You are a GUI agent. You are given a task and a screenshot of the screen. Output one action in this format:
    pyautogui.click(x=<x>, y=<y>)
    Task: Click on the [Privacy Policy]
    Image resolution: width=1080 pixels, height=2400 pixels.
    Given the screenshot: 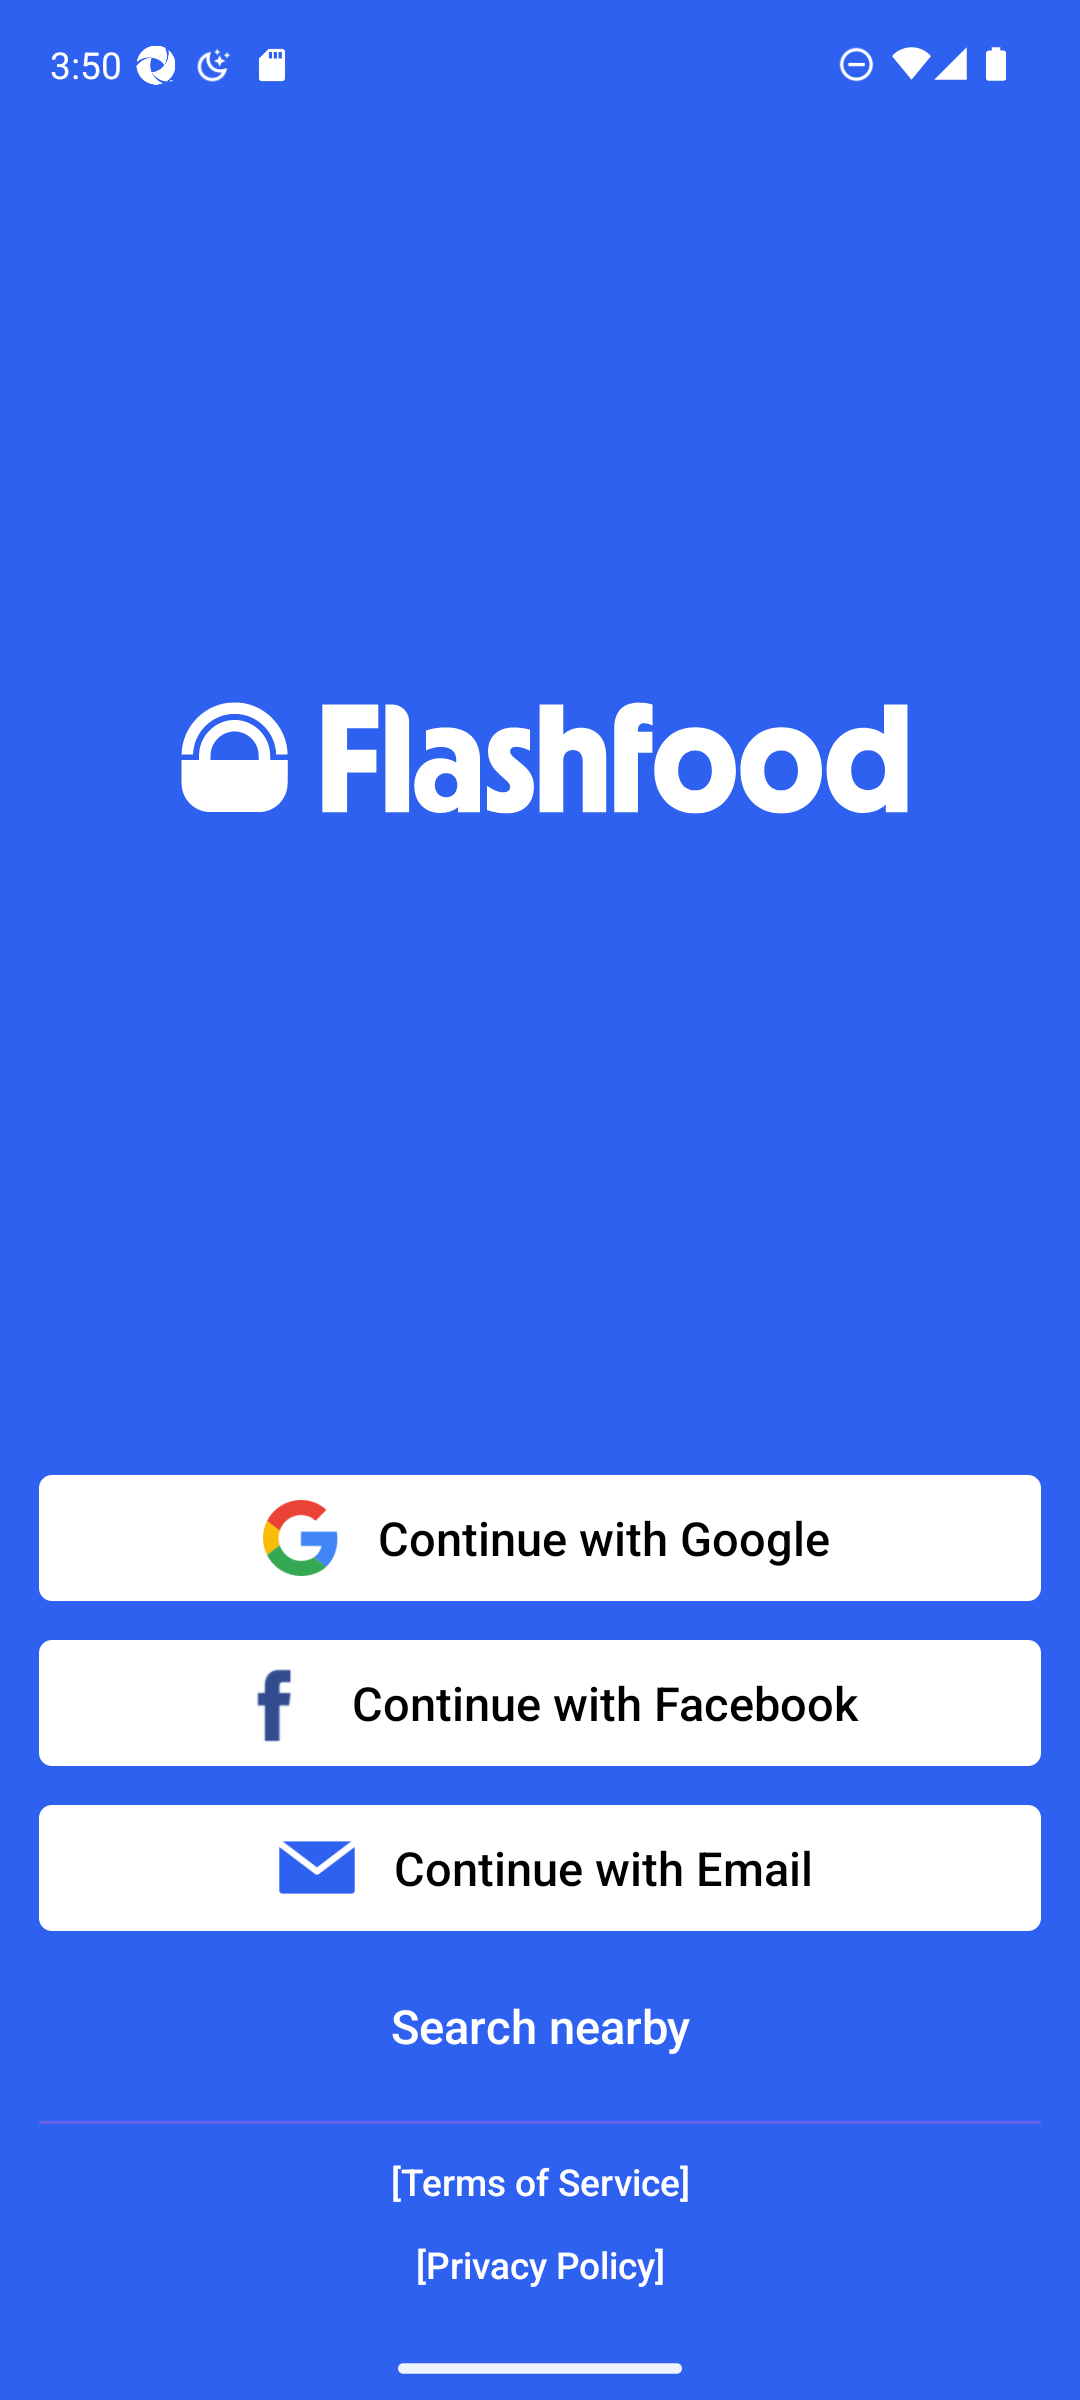 What is the action you would take?
    pyautogui.click(x=540, y=2264)
    